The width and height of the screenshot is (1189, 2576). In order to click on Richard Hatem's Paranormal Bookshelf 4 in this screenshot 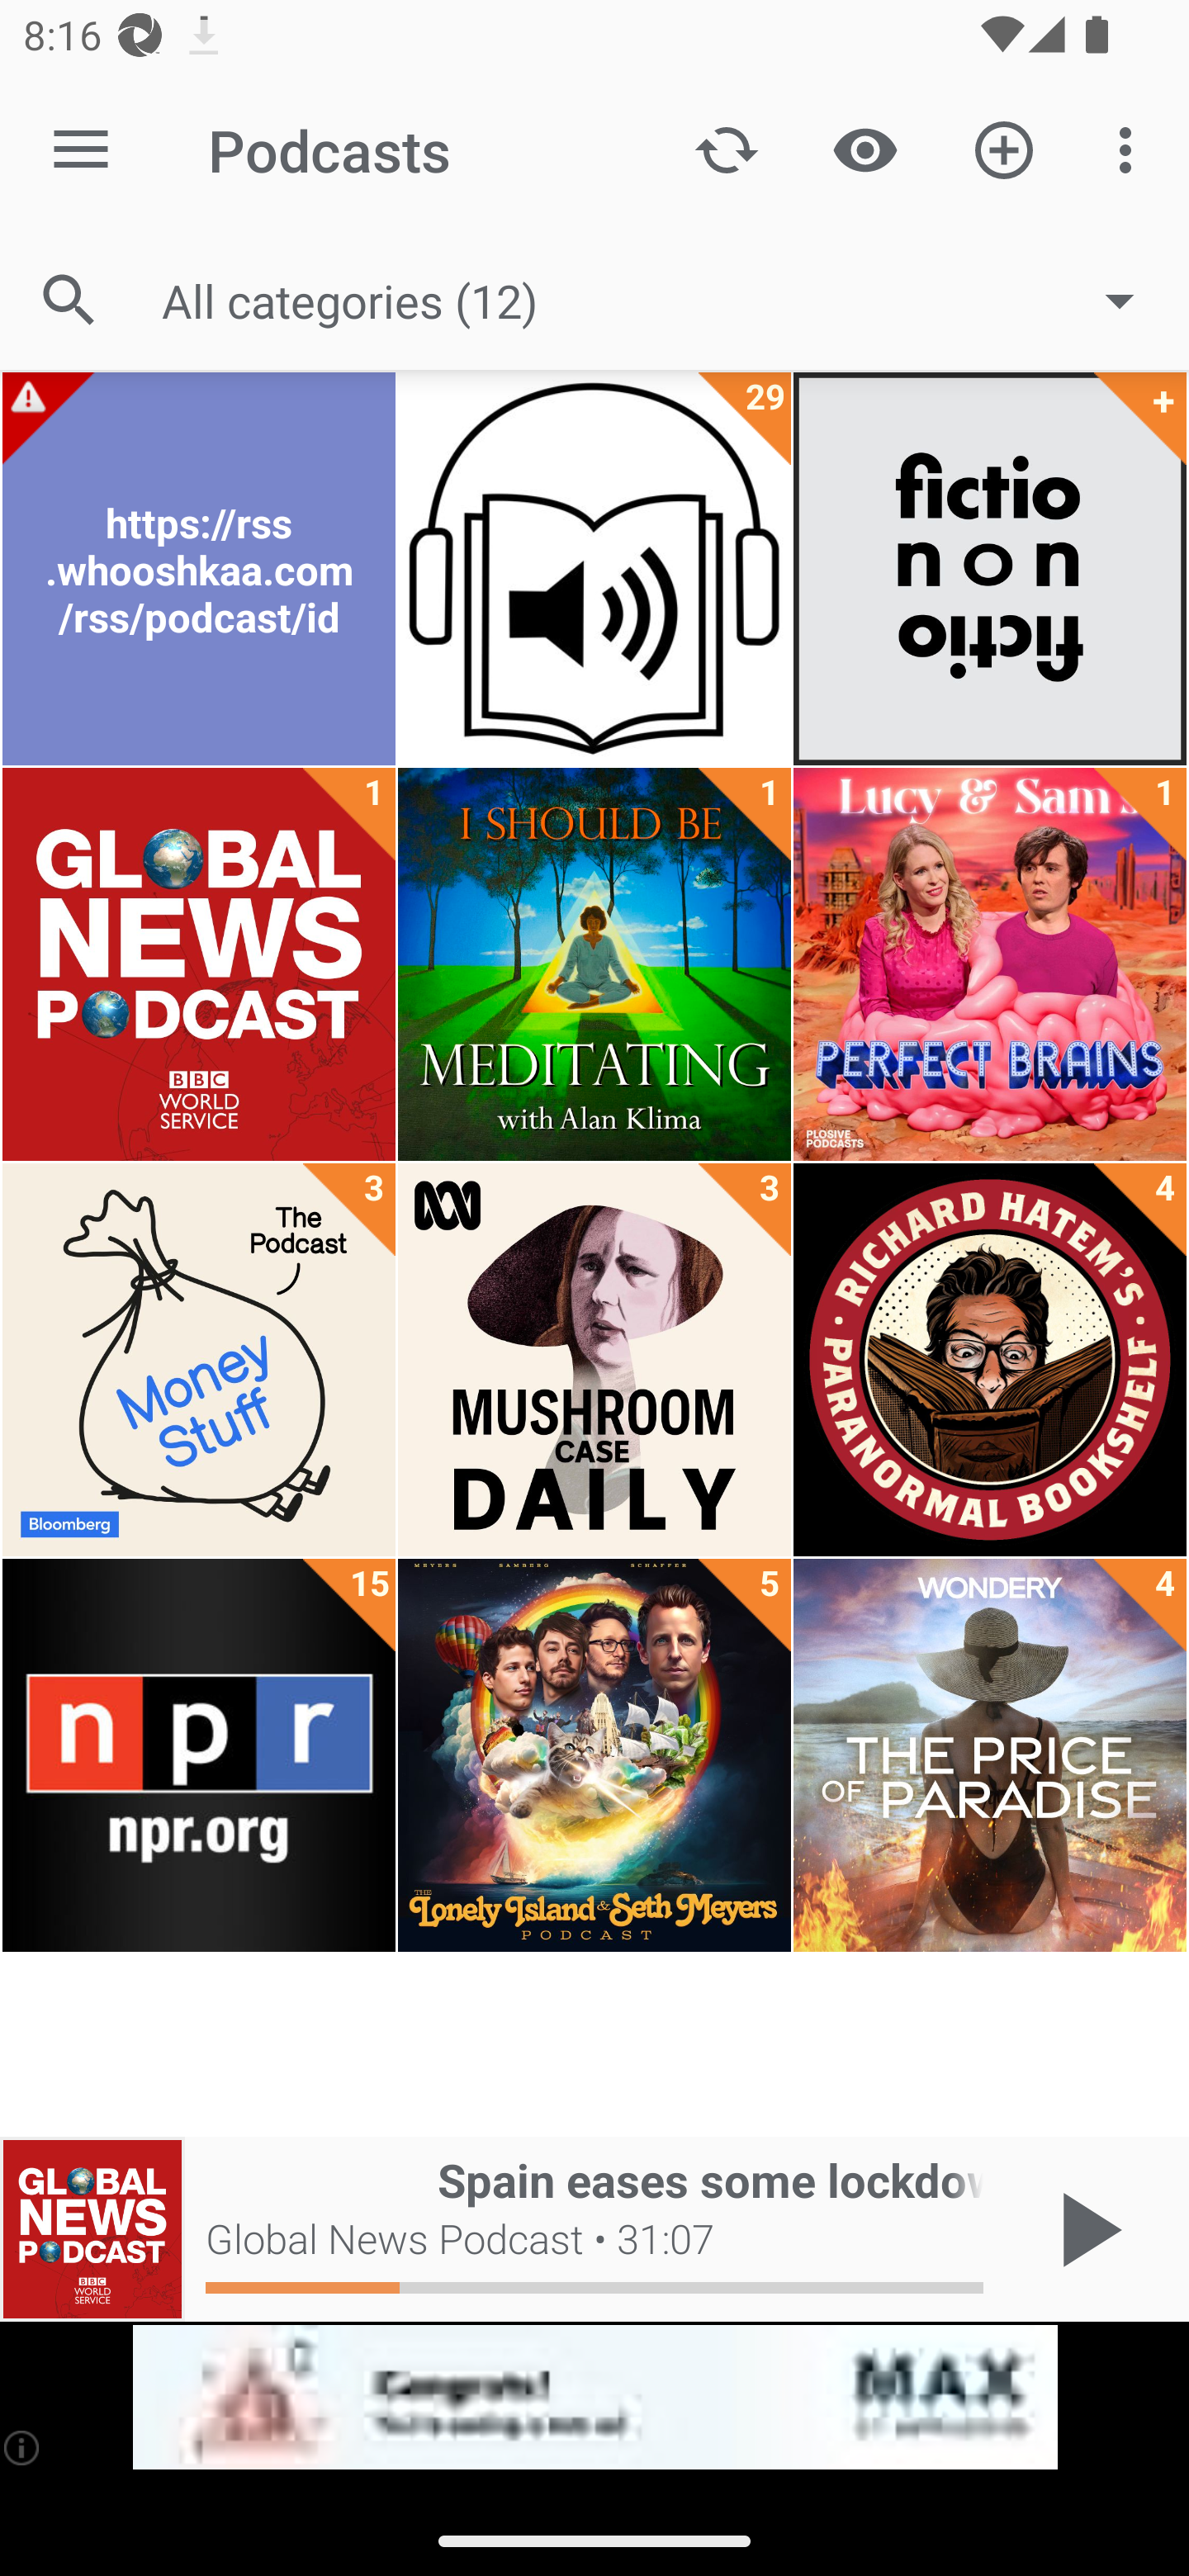, I will do `click(989, 1360)`.